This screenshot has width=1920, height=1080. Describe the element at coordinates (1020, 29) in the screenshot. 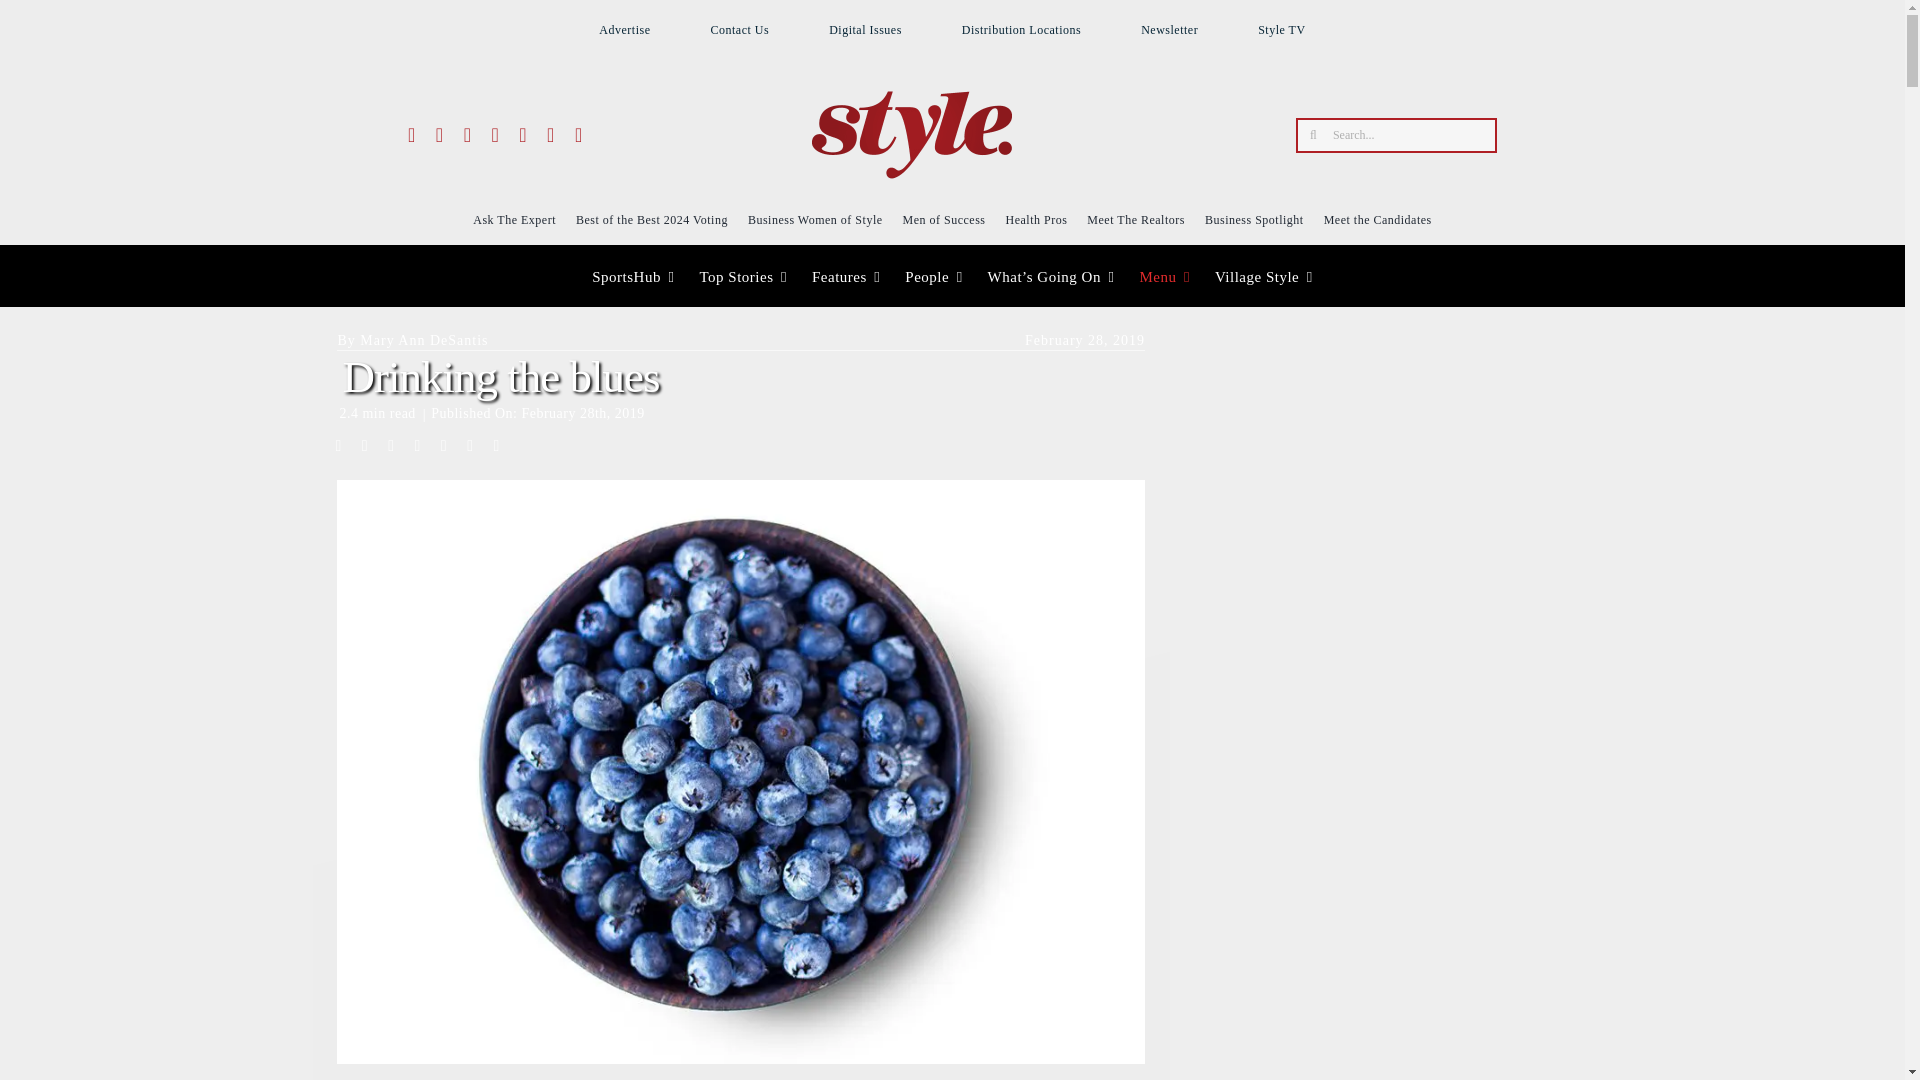

I see `Distribution Locations` at that location.